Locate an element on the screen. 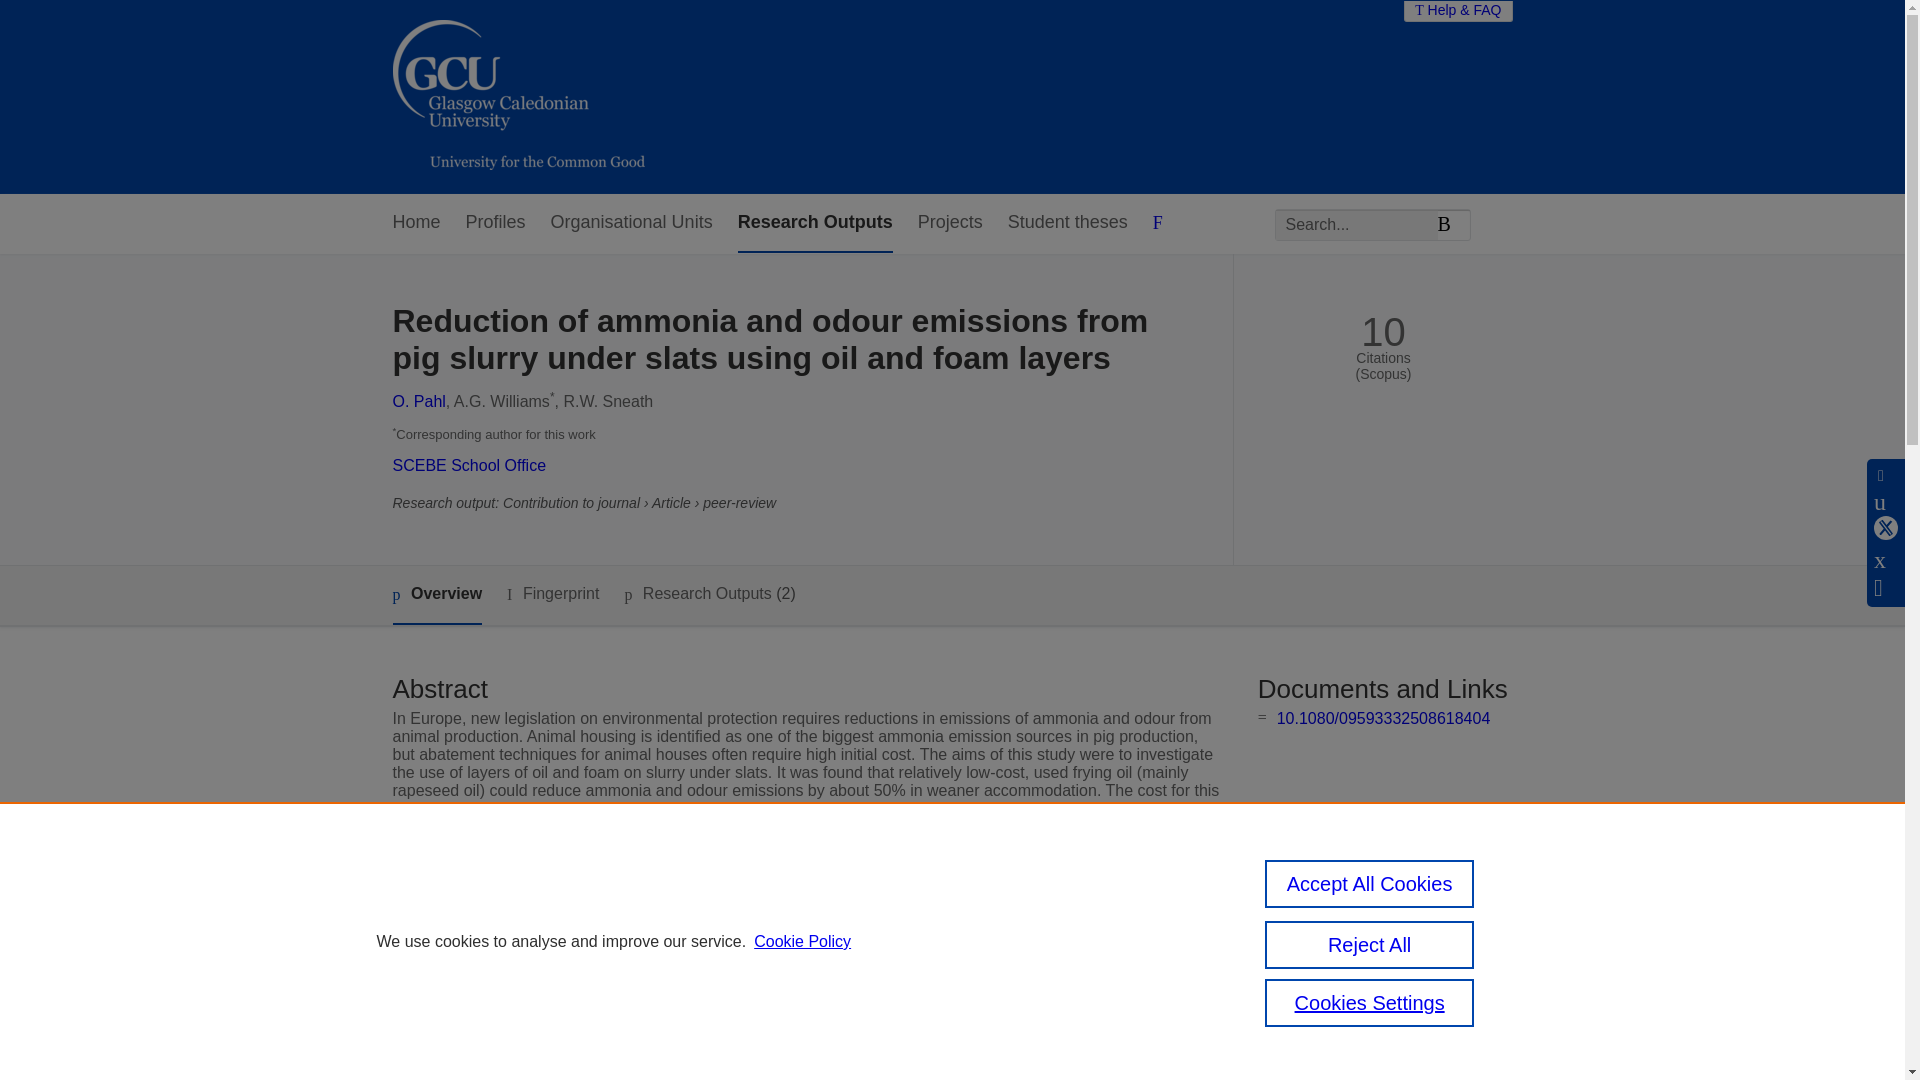 The width and height of the screenshot is (1920, 1080). Overview is located at coordinates (436, 595).